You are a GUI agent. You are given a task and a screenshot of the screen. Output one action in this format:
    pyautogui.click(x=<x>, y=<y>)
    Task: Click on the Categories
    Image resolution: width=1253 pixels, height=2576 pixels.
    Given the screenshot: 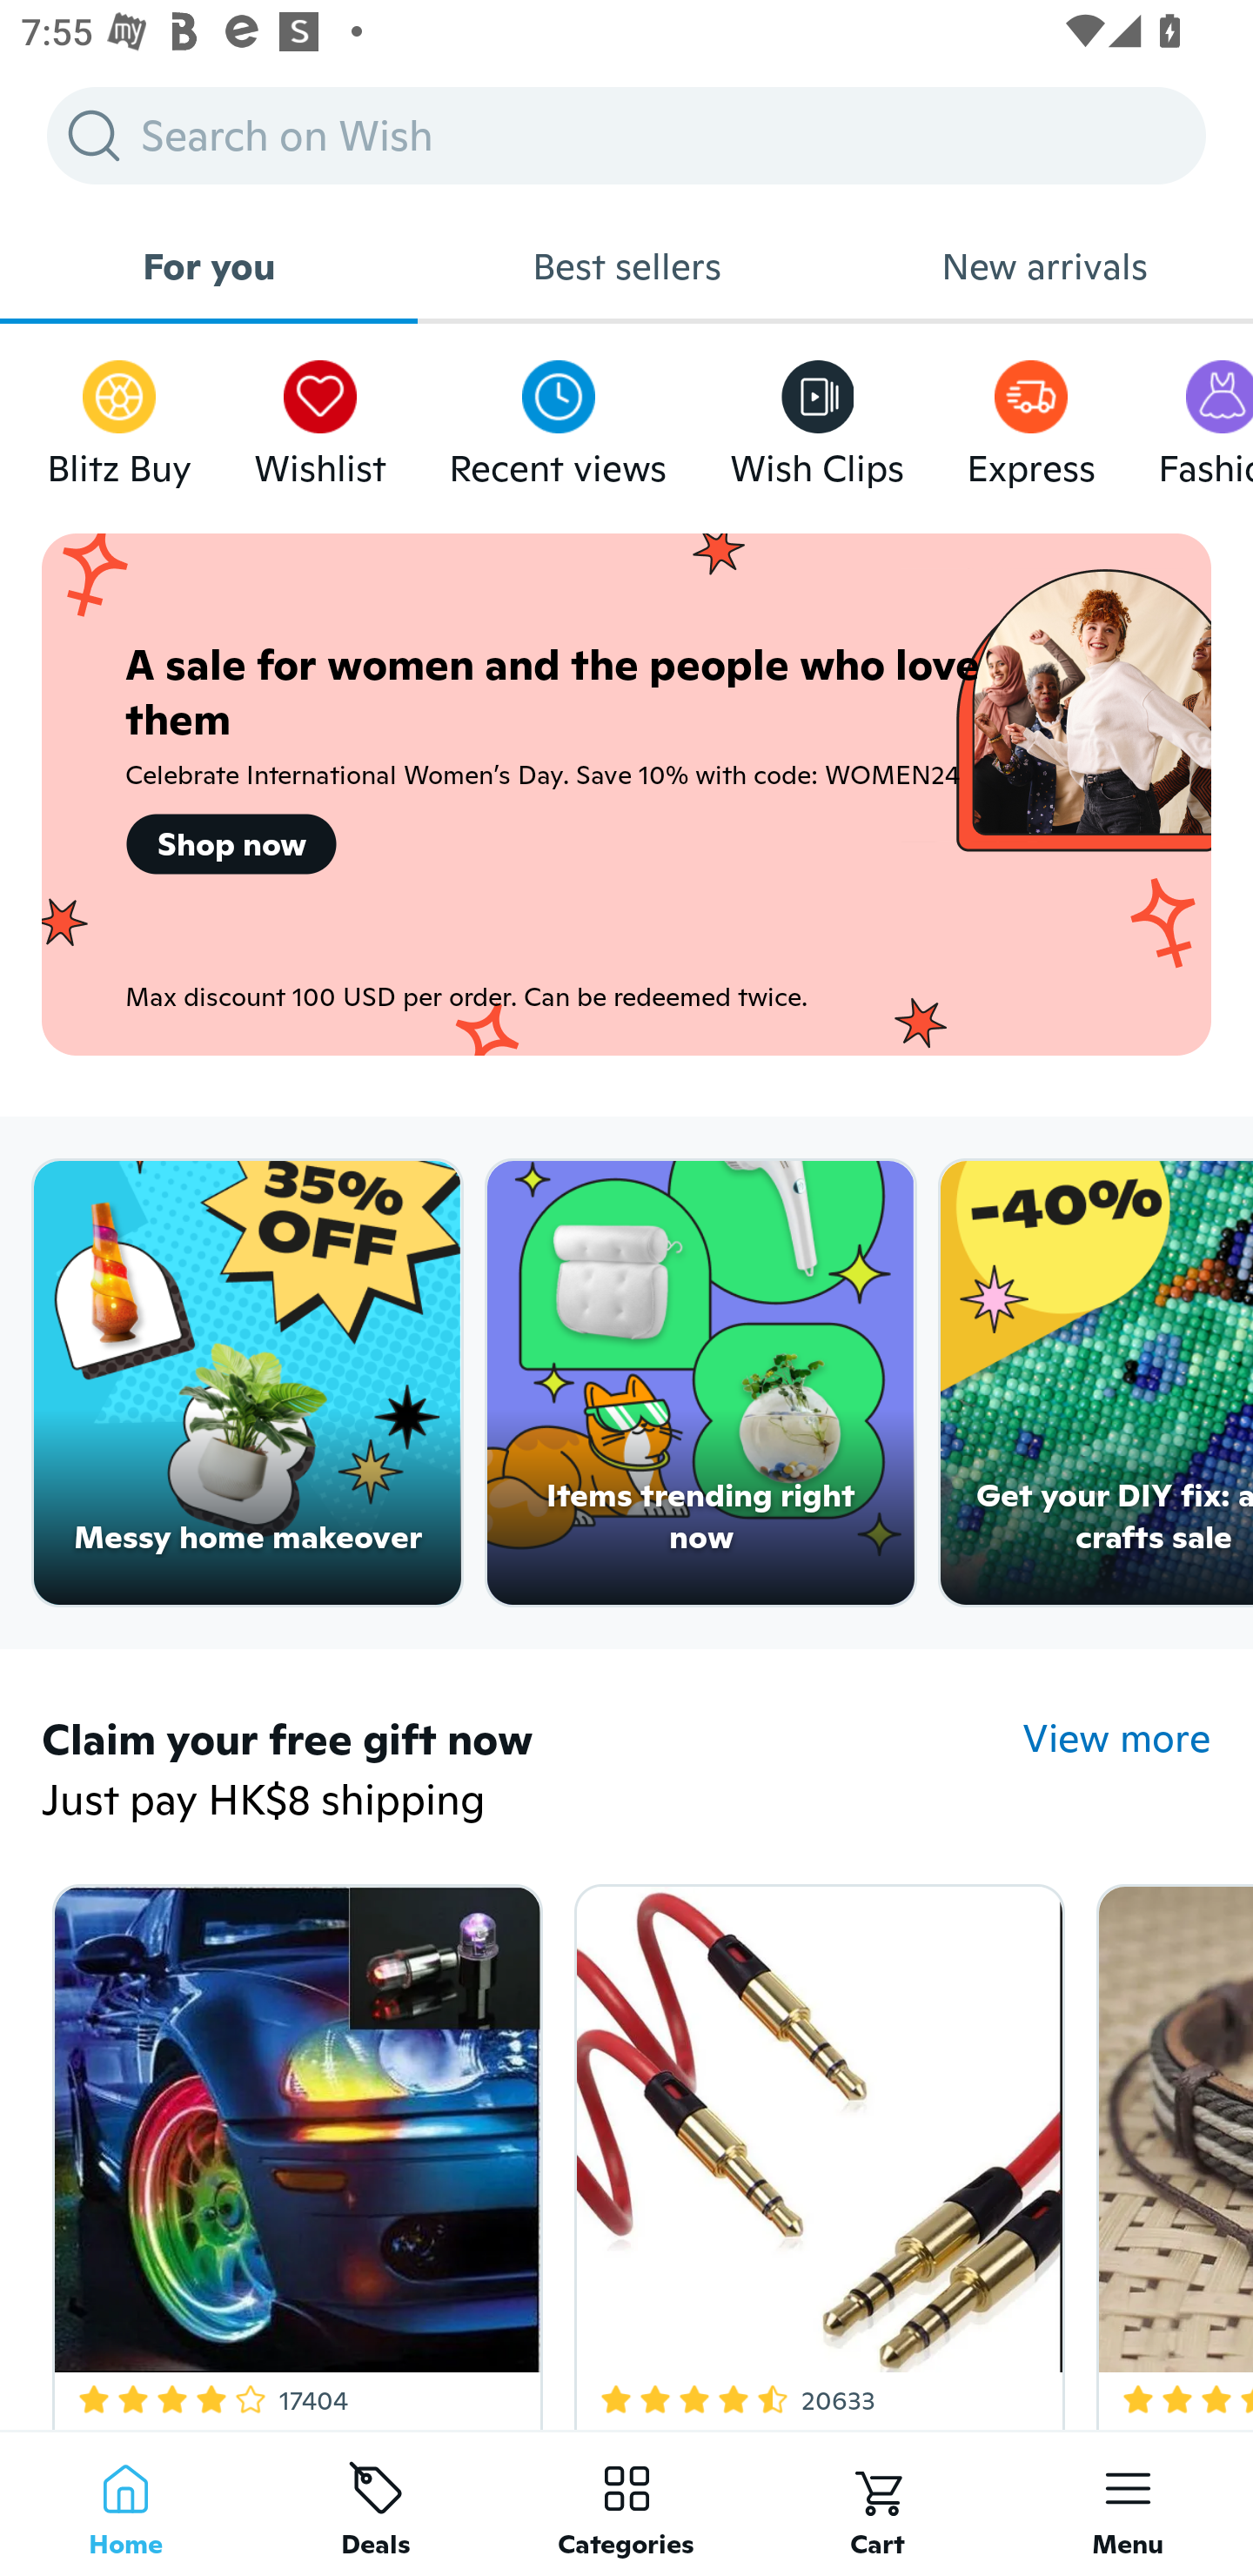 What is the action you would take?
    pyautogui.click(x=626, y=2503)
    